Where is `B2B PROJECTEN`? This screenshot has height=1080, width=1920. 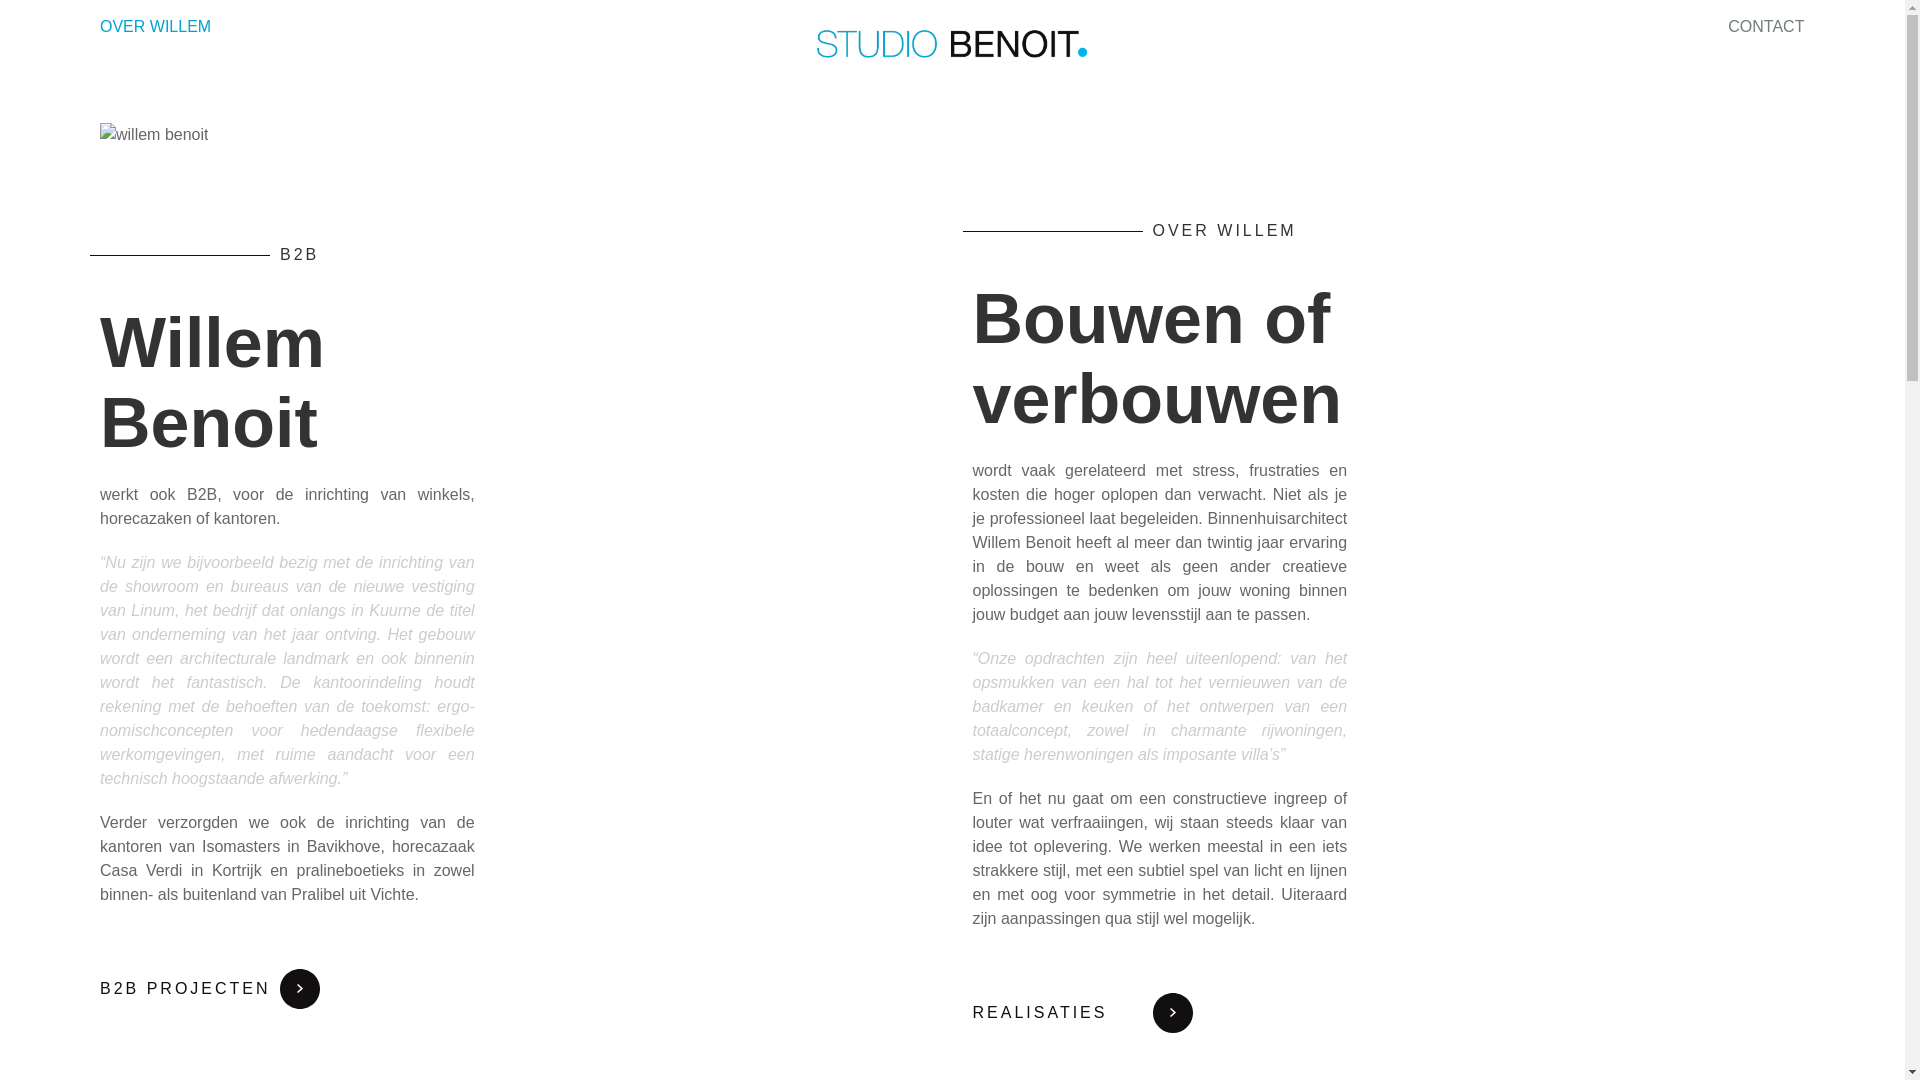 B2B PROJECTEN is located at coordinates (210, 989).